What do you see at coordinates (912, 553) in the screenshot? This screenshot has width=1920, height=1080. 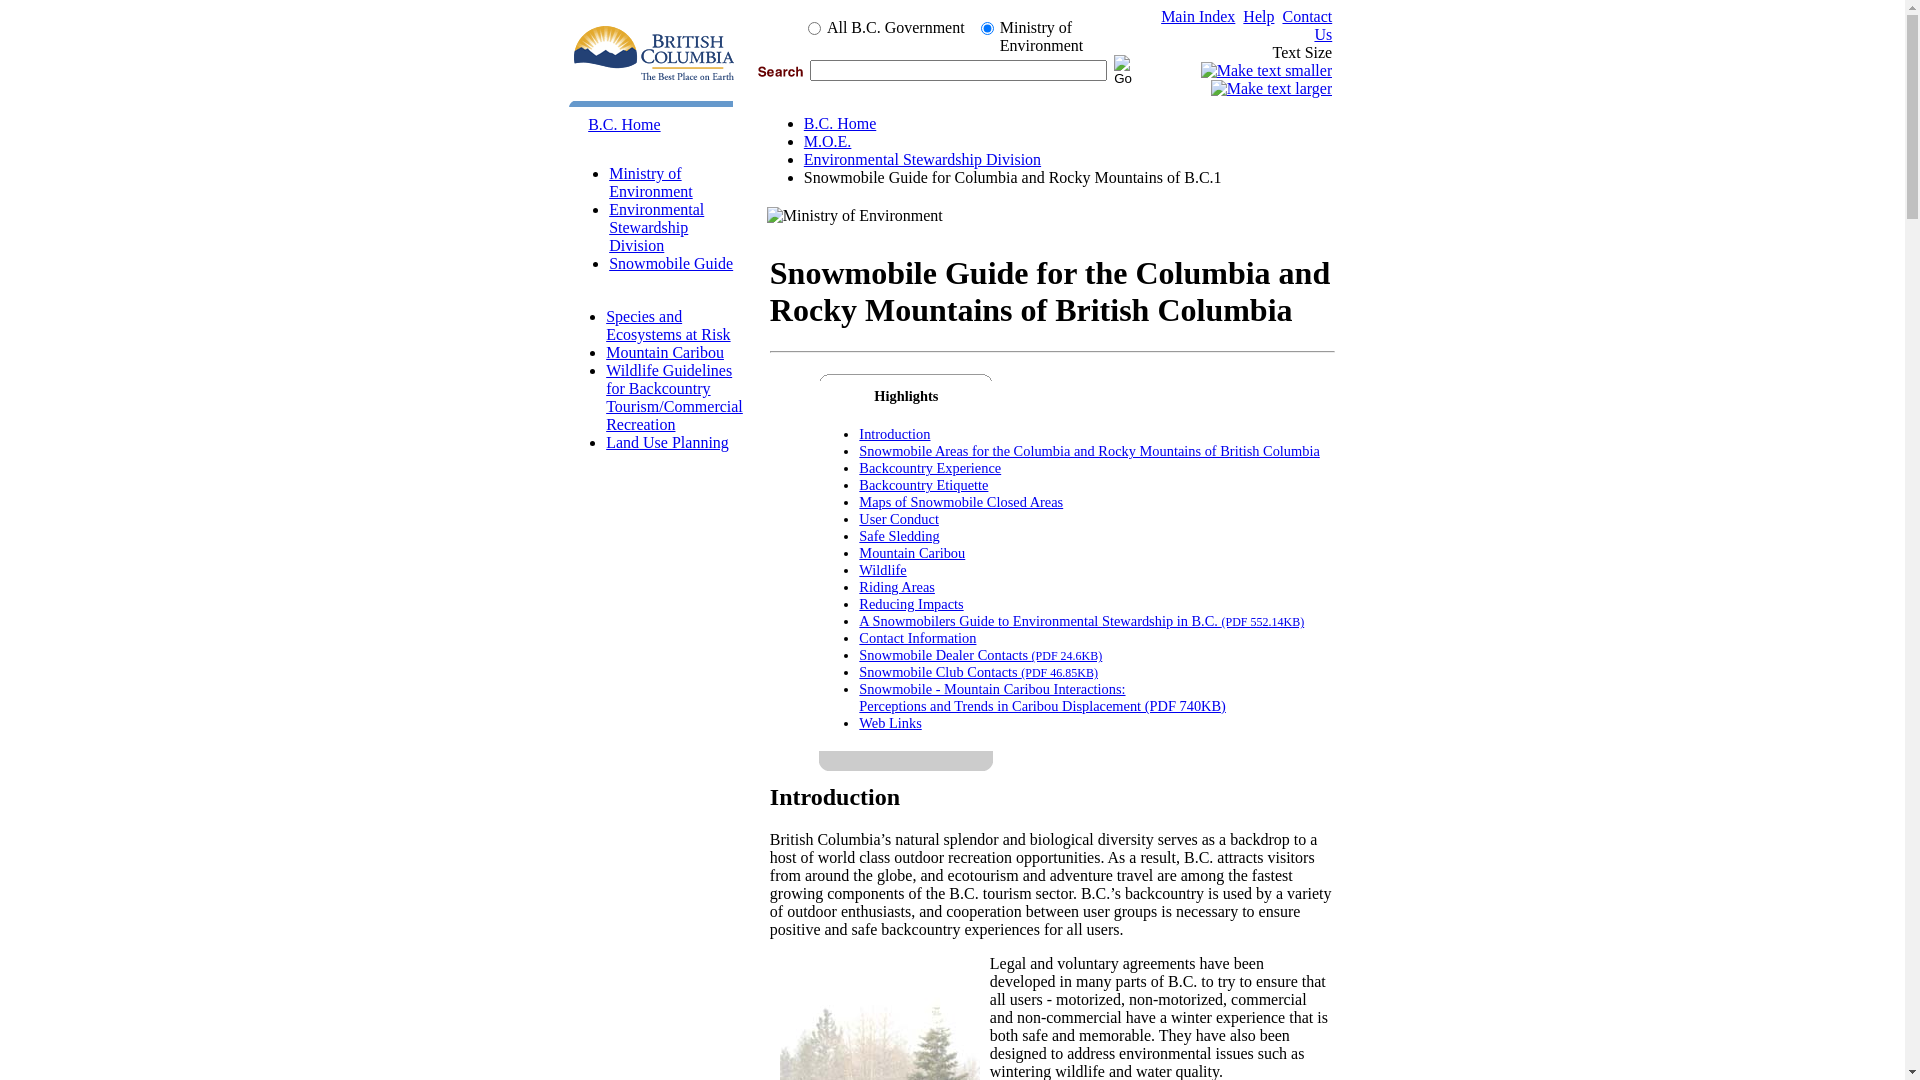 I see `Mountain Caribou` at bounding box center [912, 553].